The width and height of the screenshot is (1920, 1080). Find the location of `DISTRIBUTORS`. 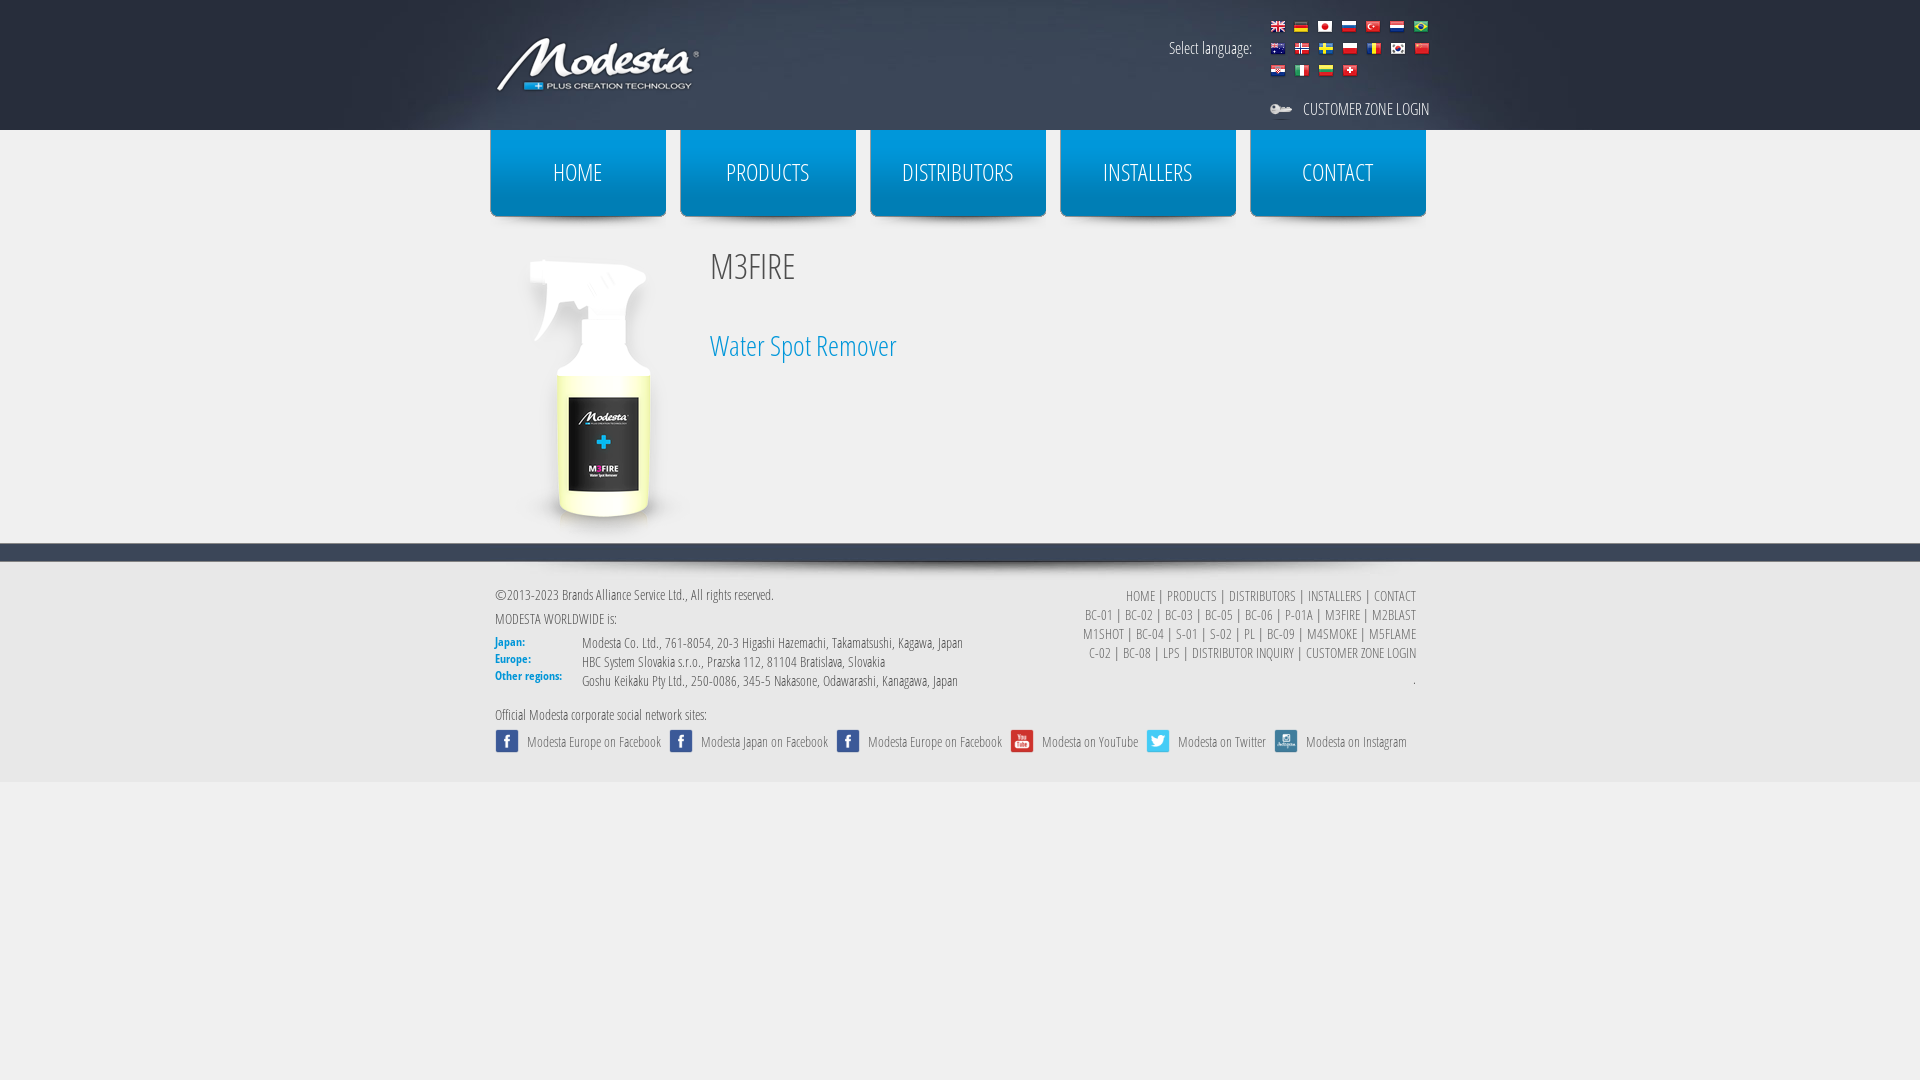

DISTRIBUTORS is located at coordinates (958, 180).